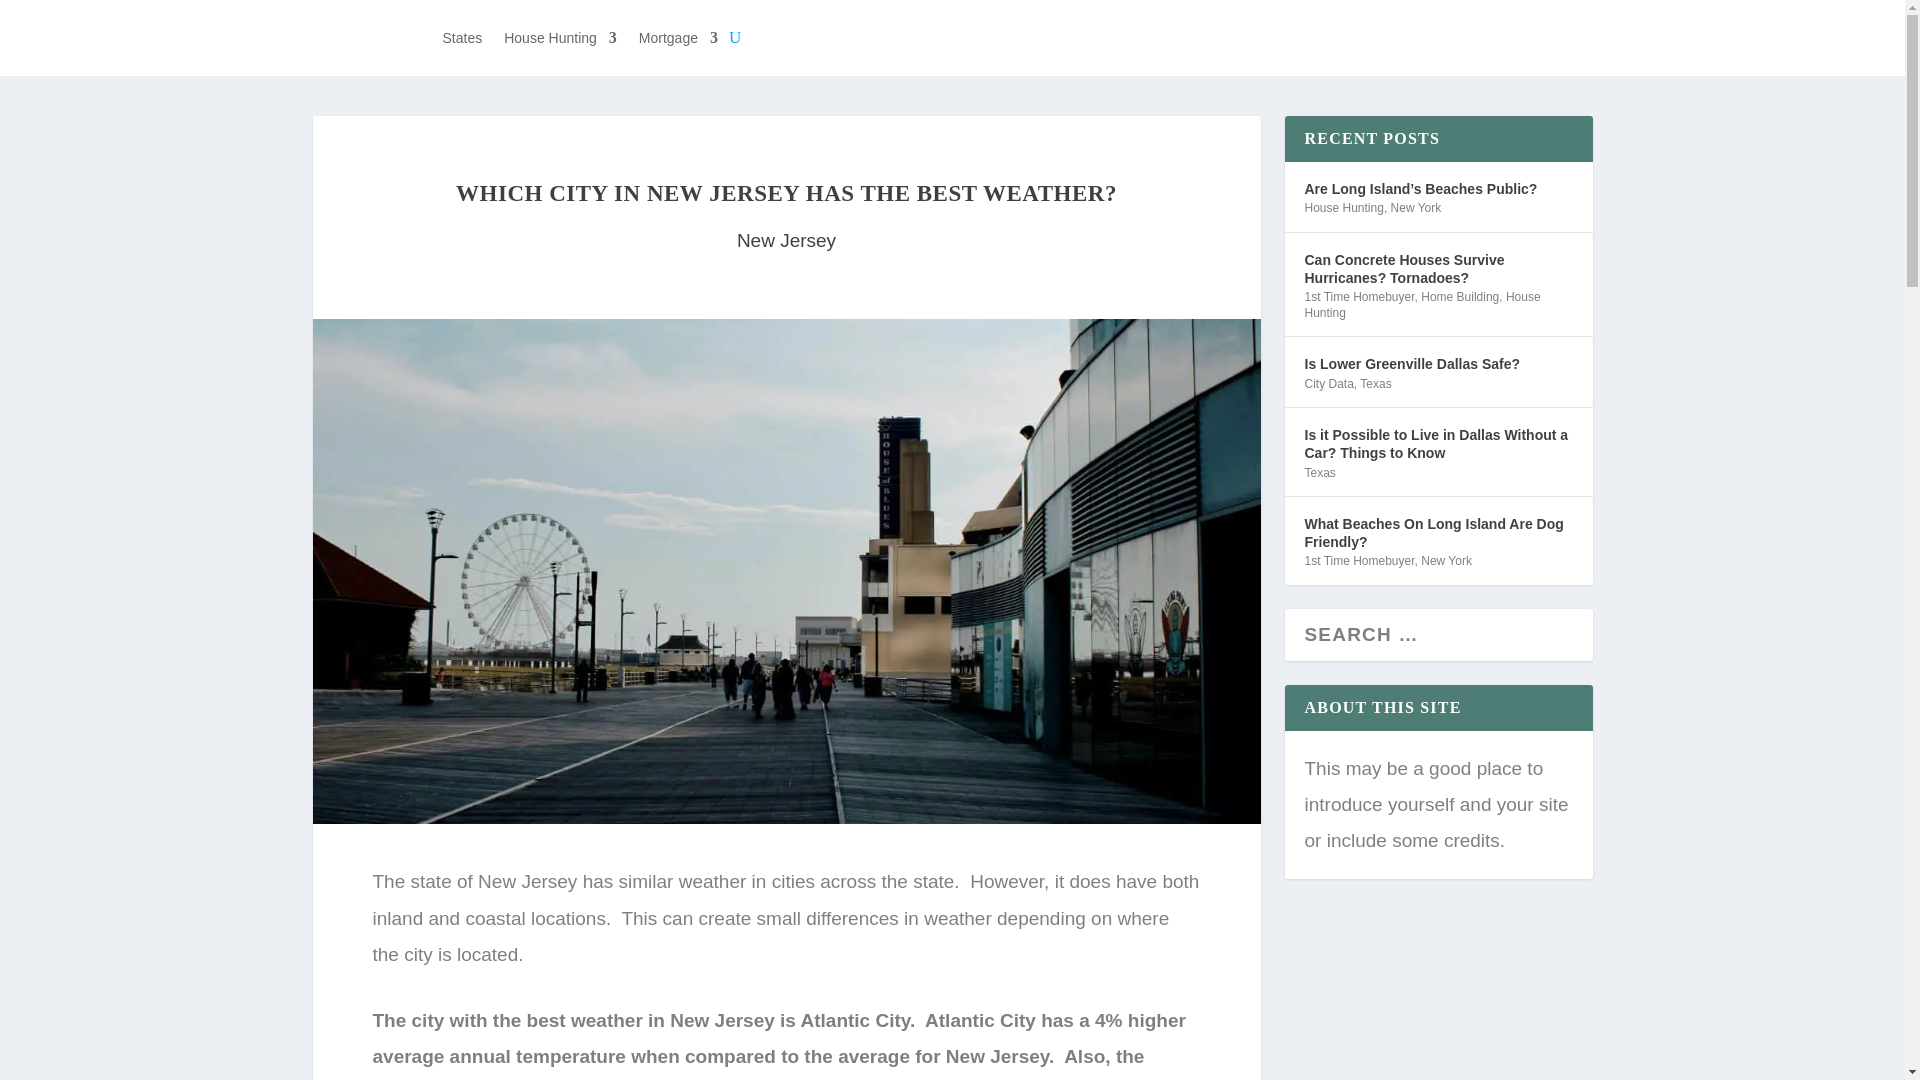 This screenshot has height=1080, width=1920. What do you see at coordinates (1438, 532) in the screenshot?
I see `What Beaches On Long Island Are Dog Friendly?` at bounding box center [1438, 532].